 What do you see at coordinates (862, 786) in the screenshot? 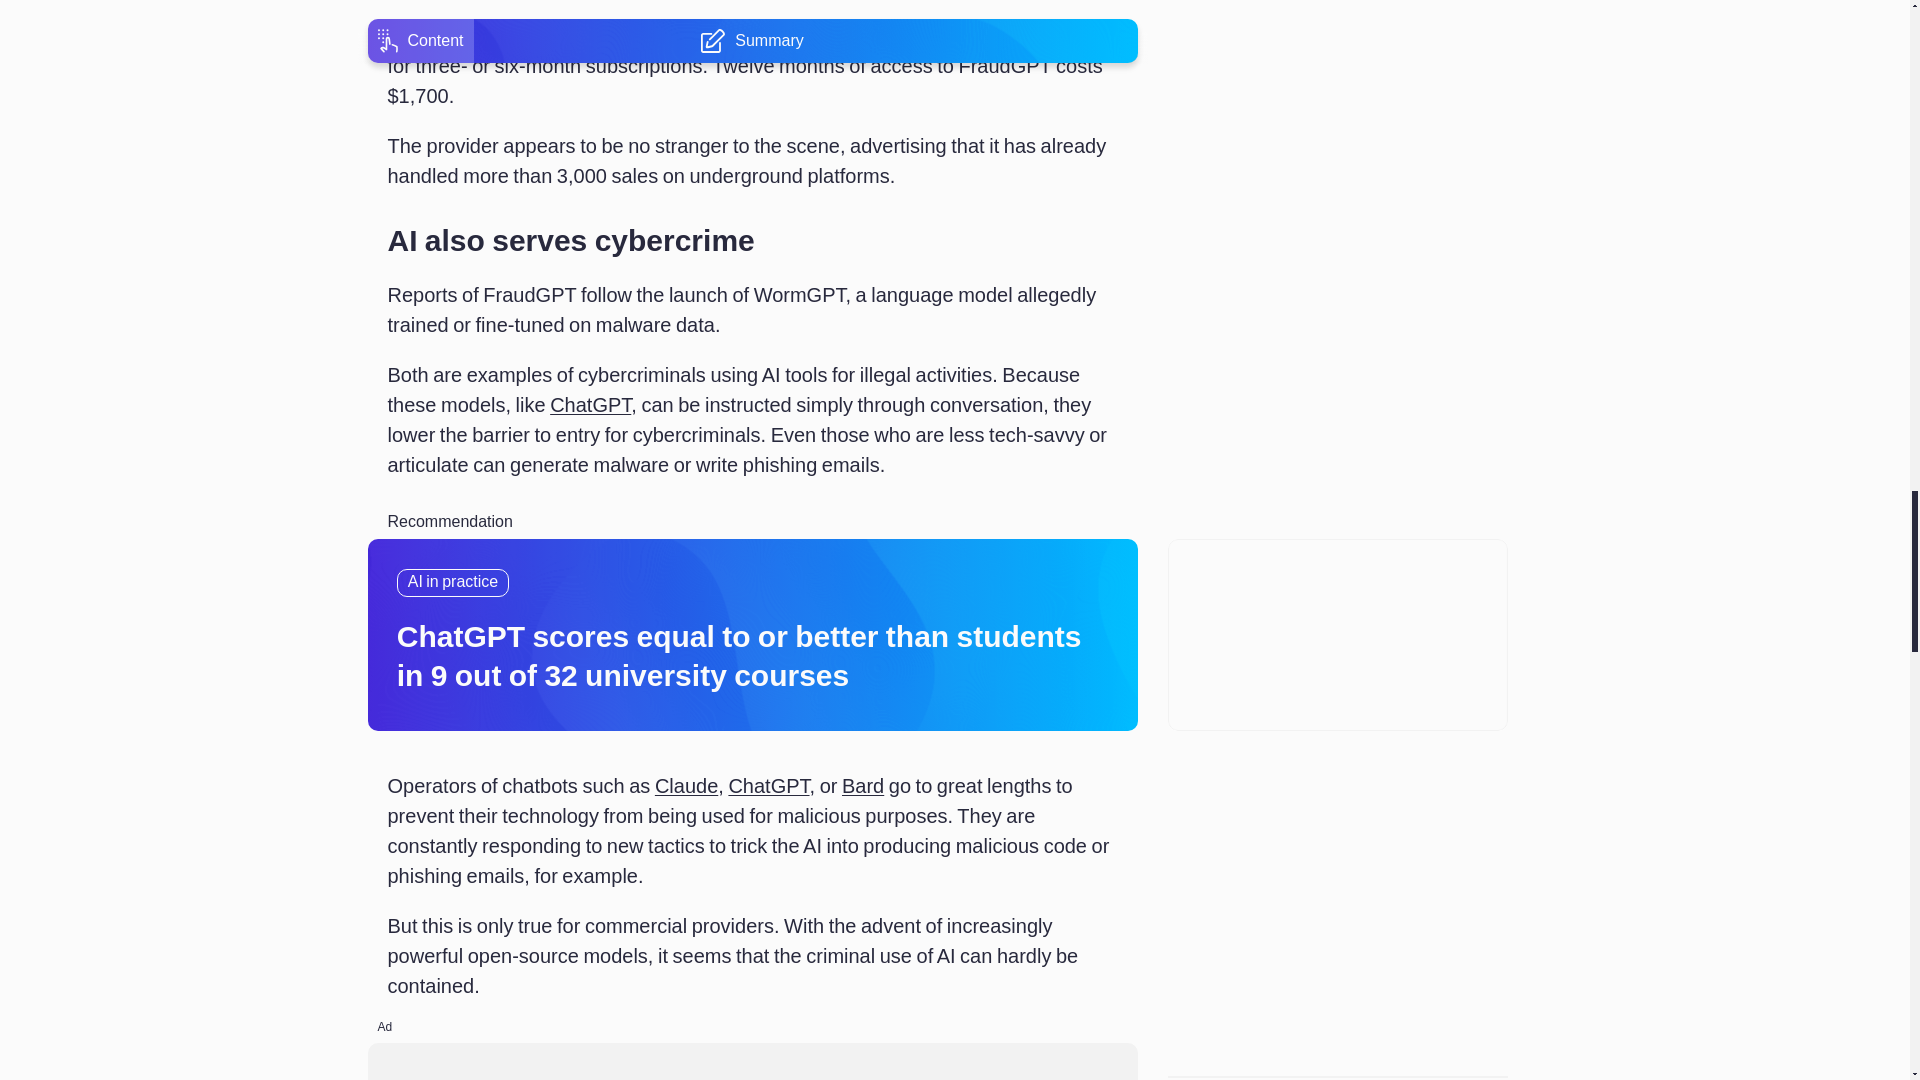
I see `Bard` at bounding box center [862, 786].